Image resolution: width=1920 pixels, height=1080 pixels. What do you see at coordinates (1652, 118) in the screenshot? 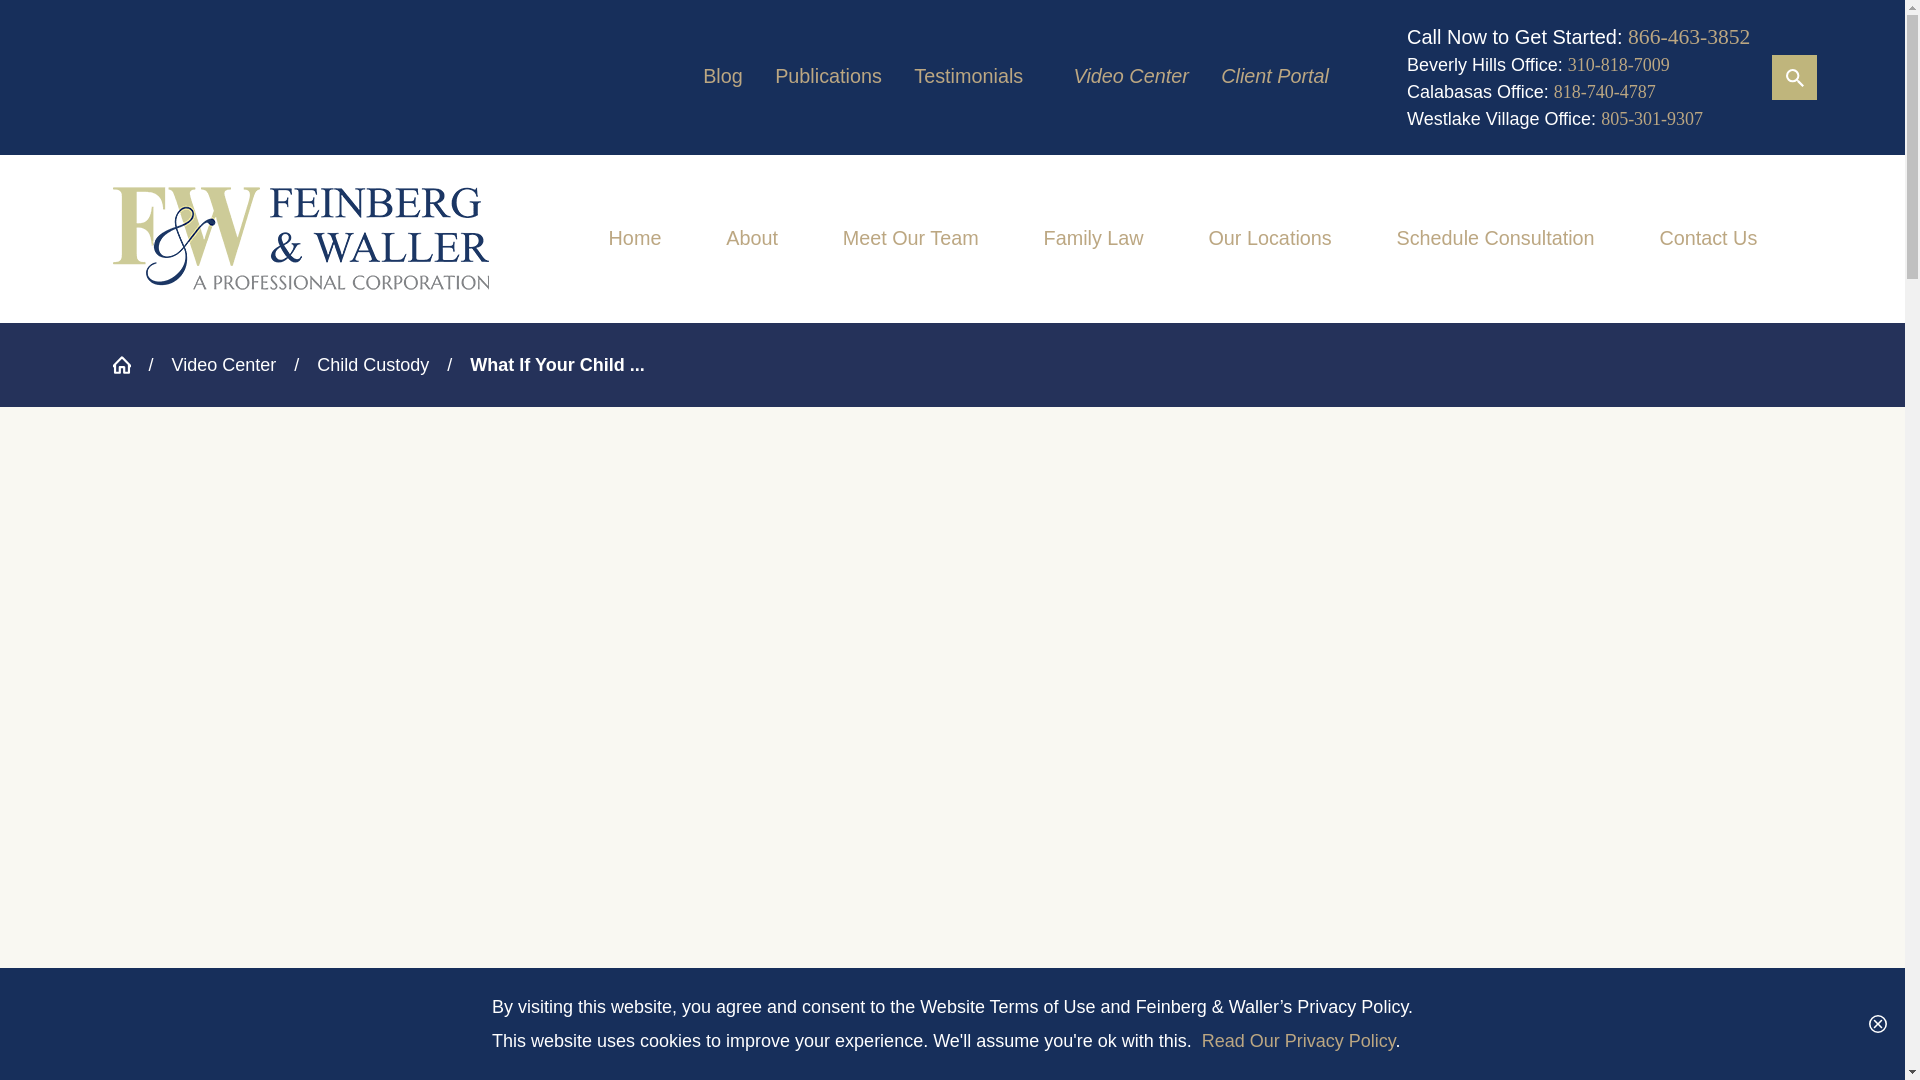
I see `805-301-9307` at bounding box center [1652, 118].